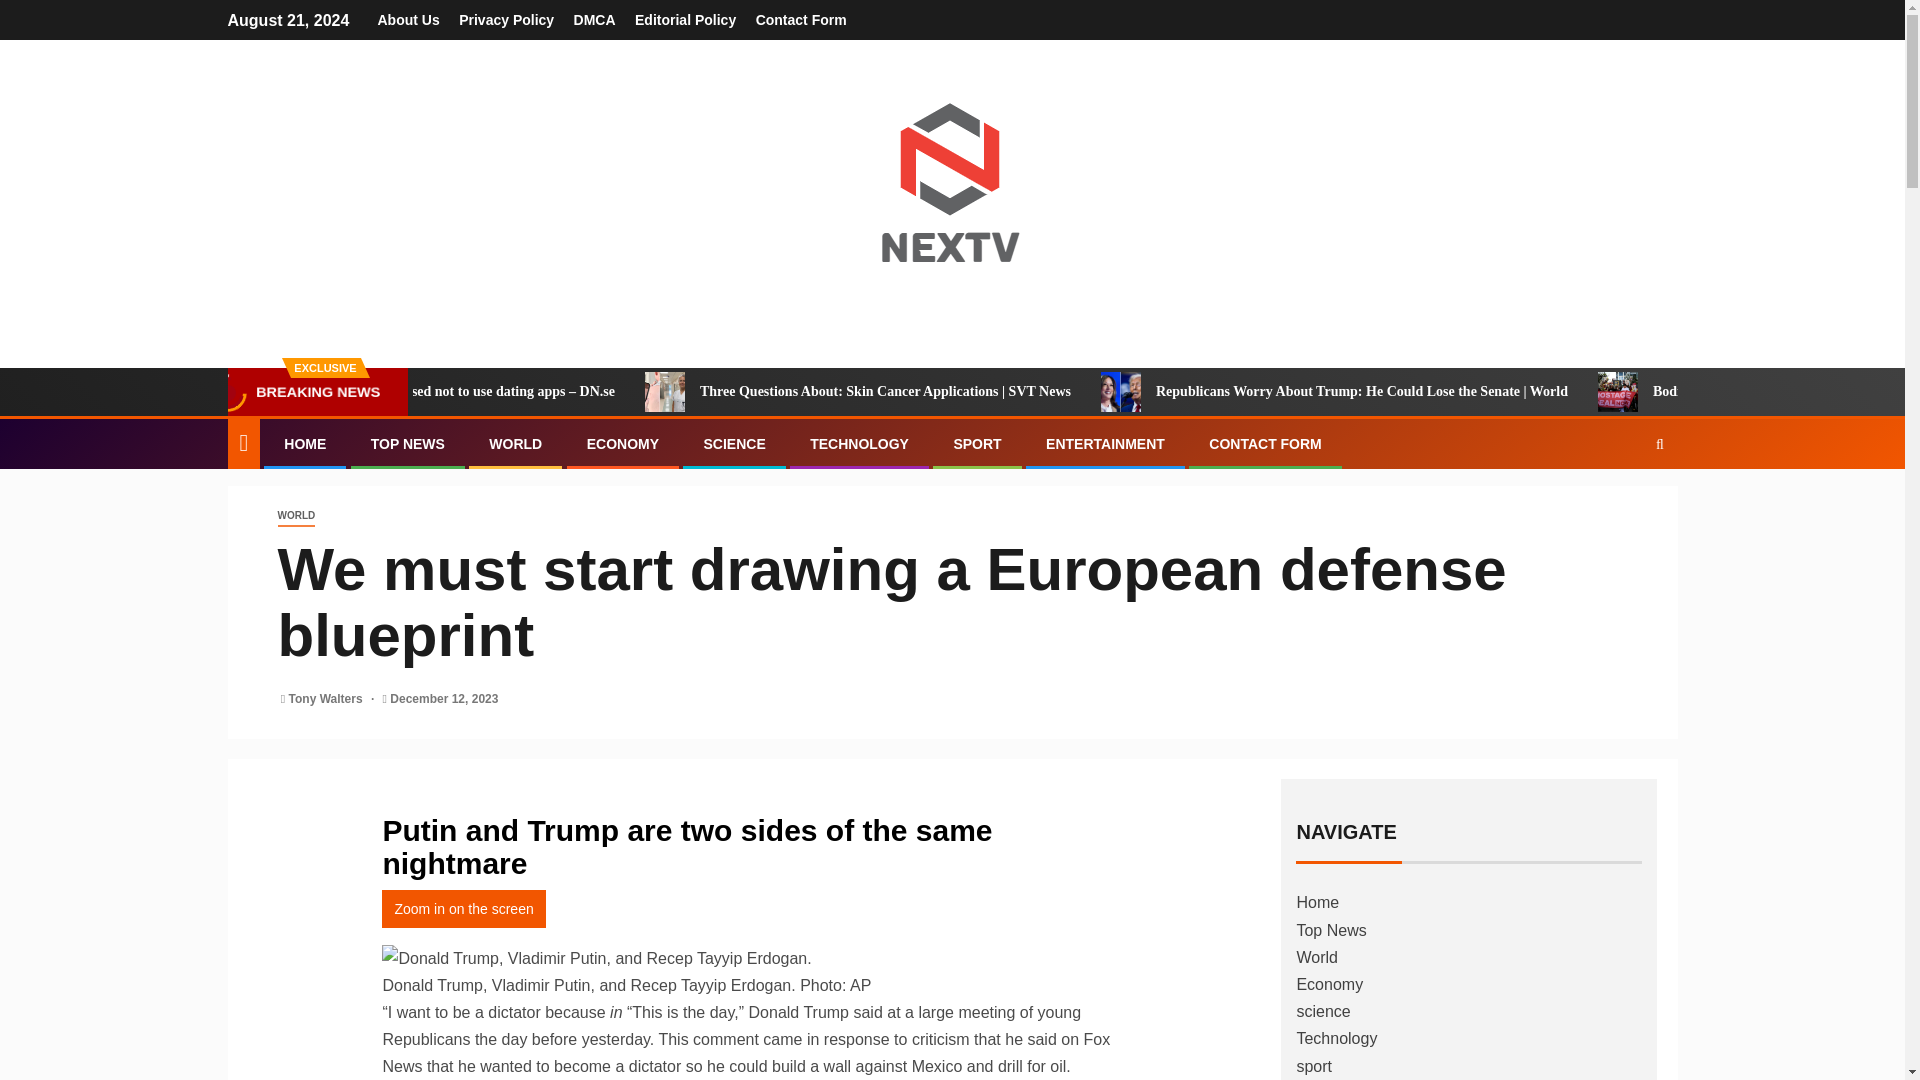 The height and width of the screenshot is (1080, 1920). Describe the element at coordinates (859, 444) in the screenshot. I see `TECHNOLOGY` at that location.